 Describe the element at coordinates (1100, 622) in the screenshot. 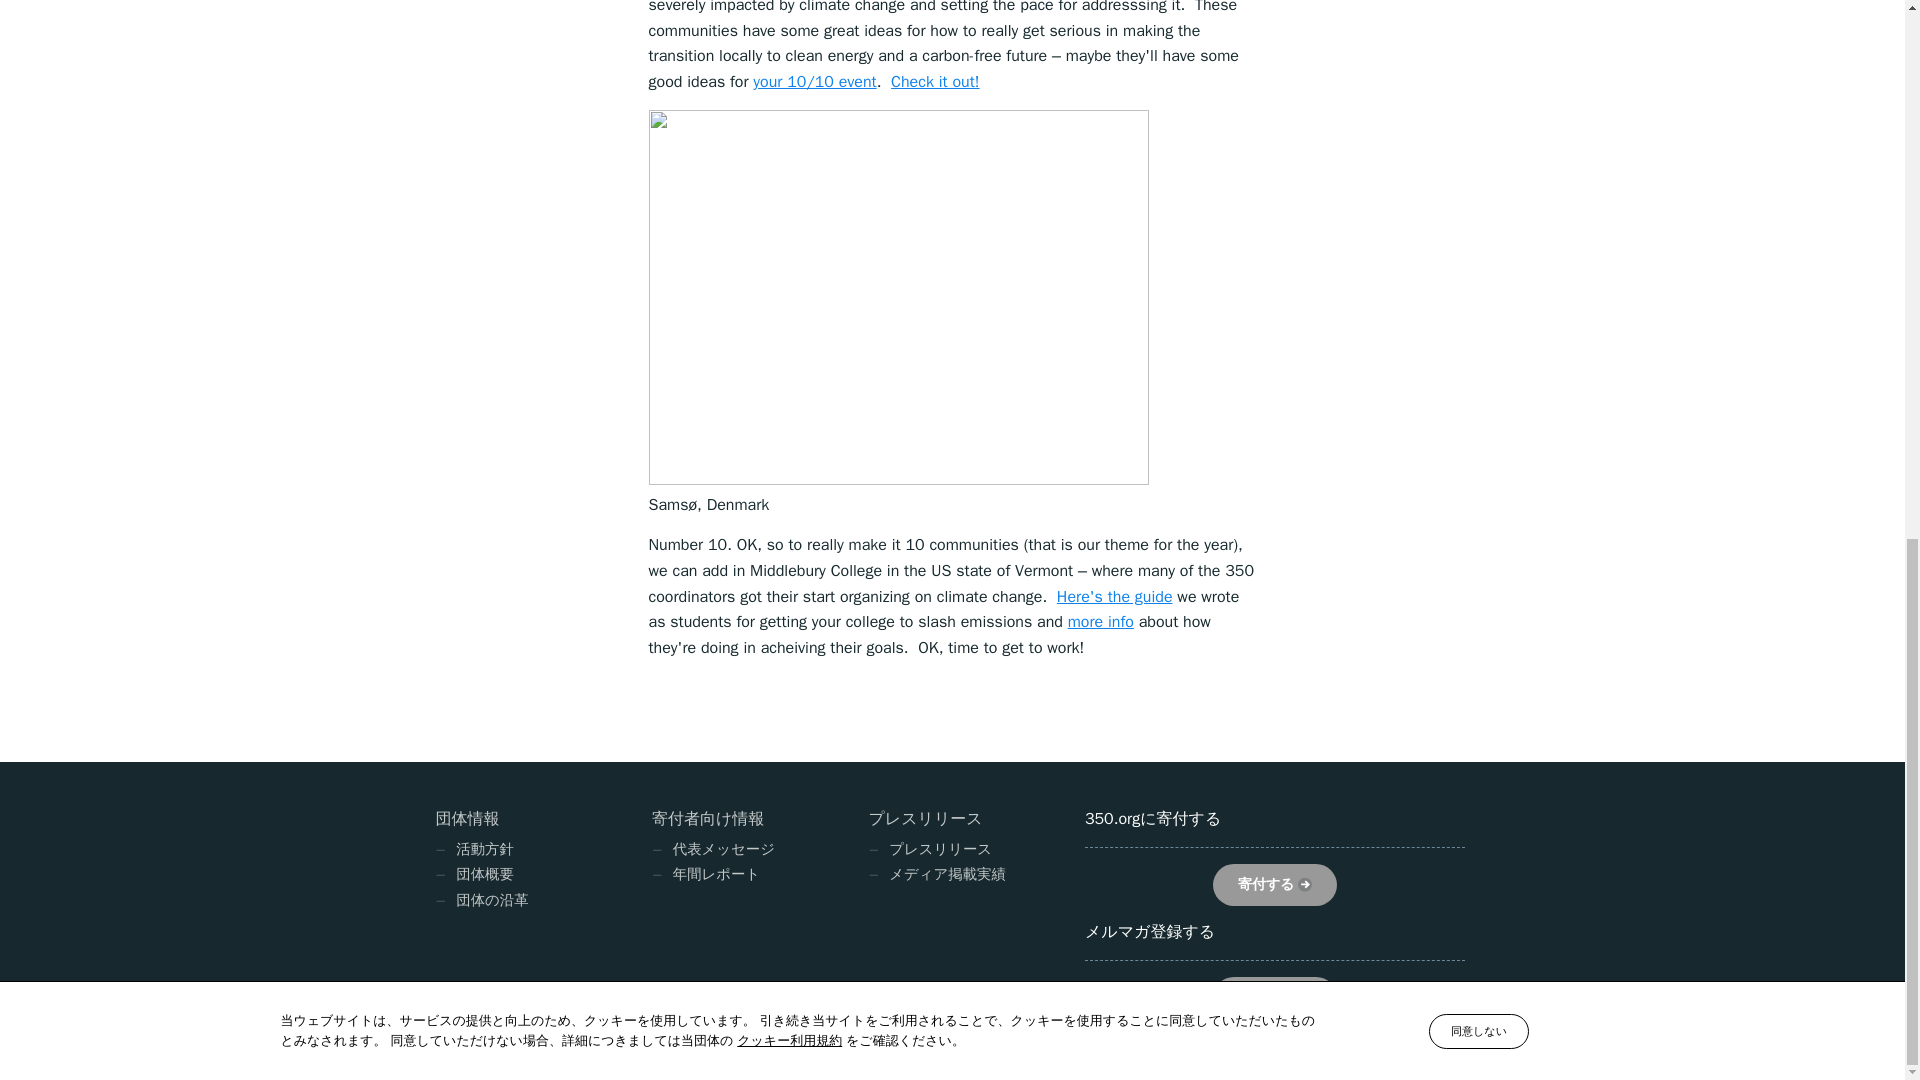

I see `more info` at that location.